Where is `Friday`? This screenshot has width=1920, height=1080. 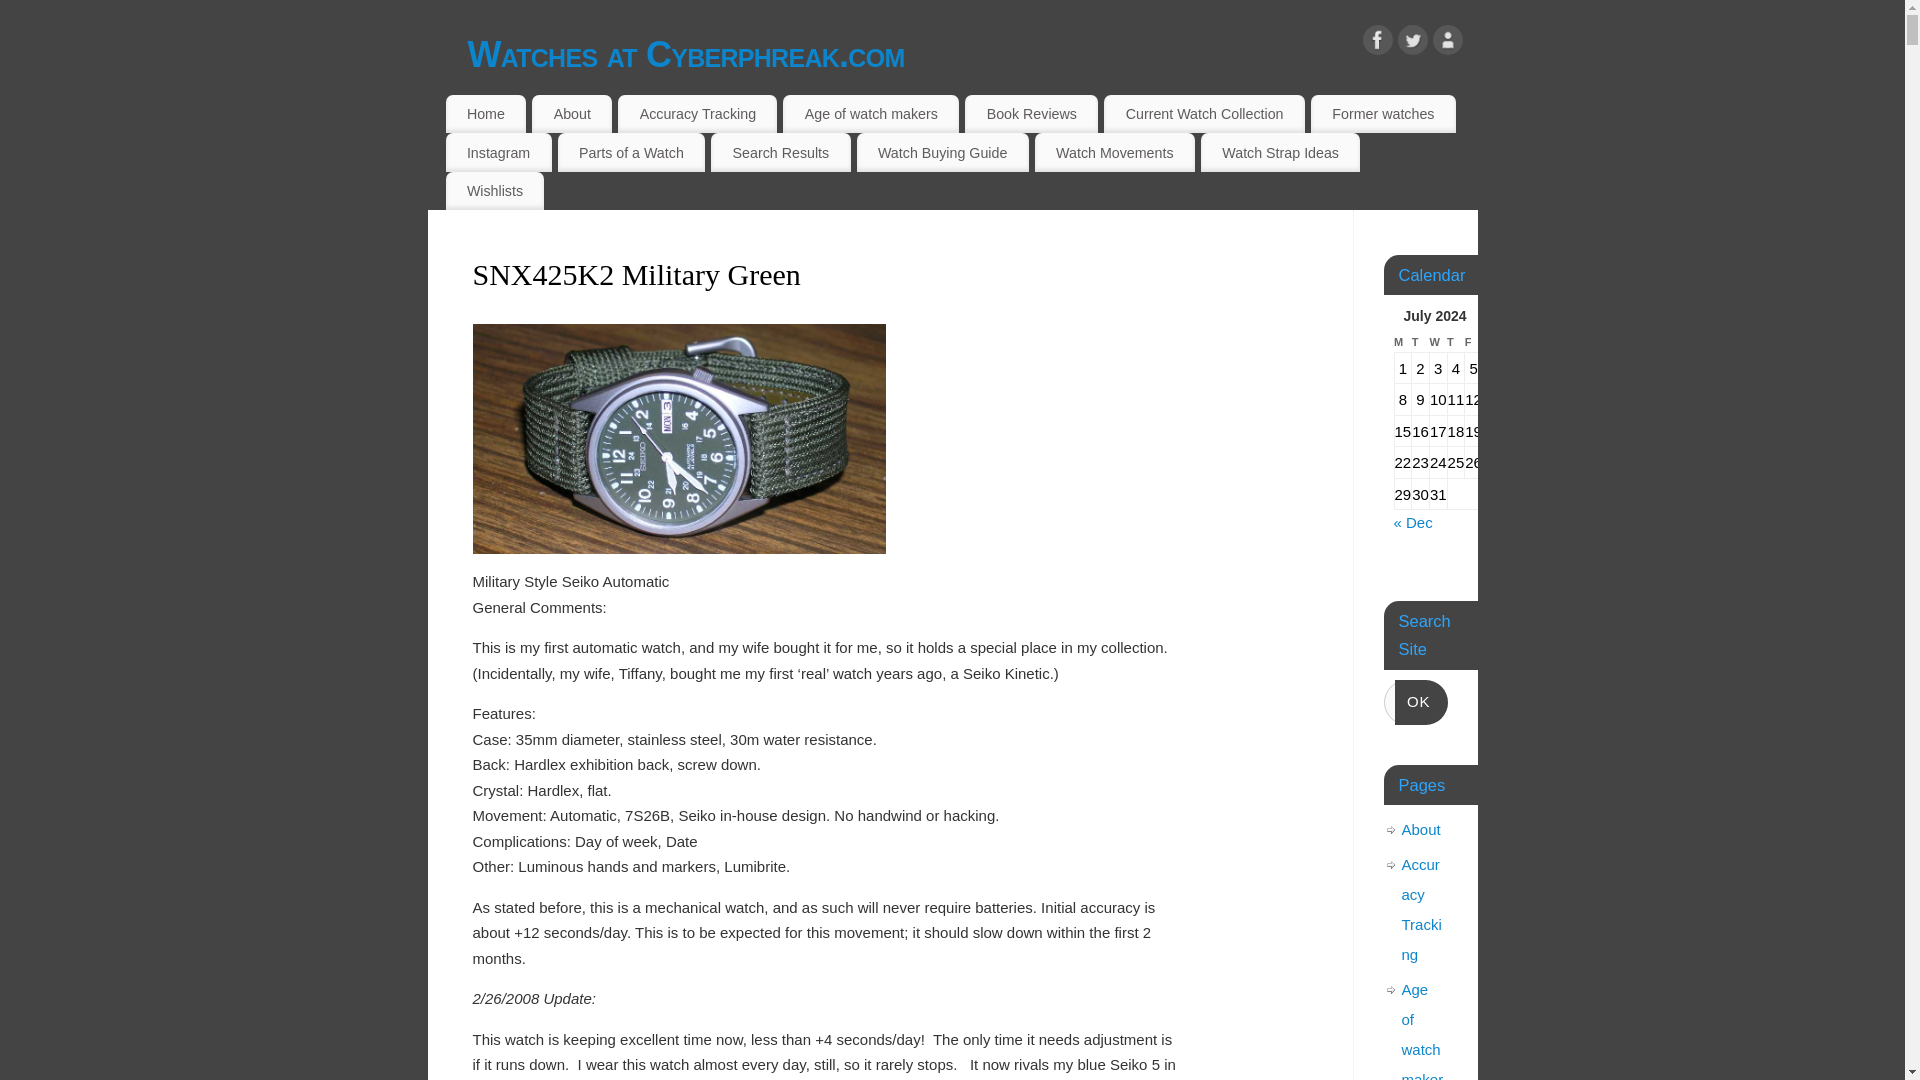 Friday is located at coordinates (1473, 342).